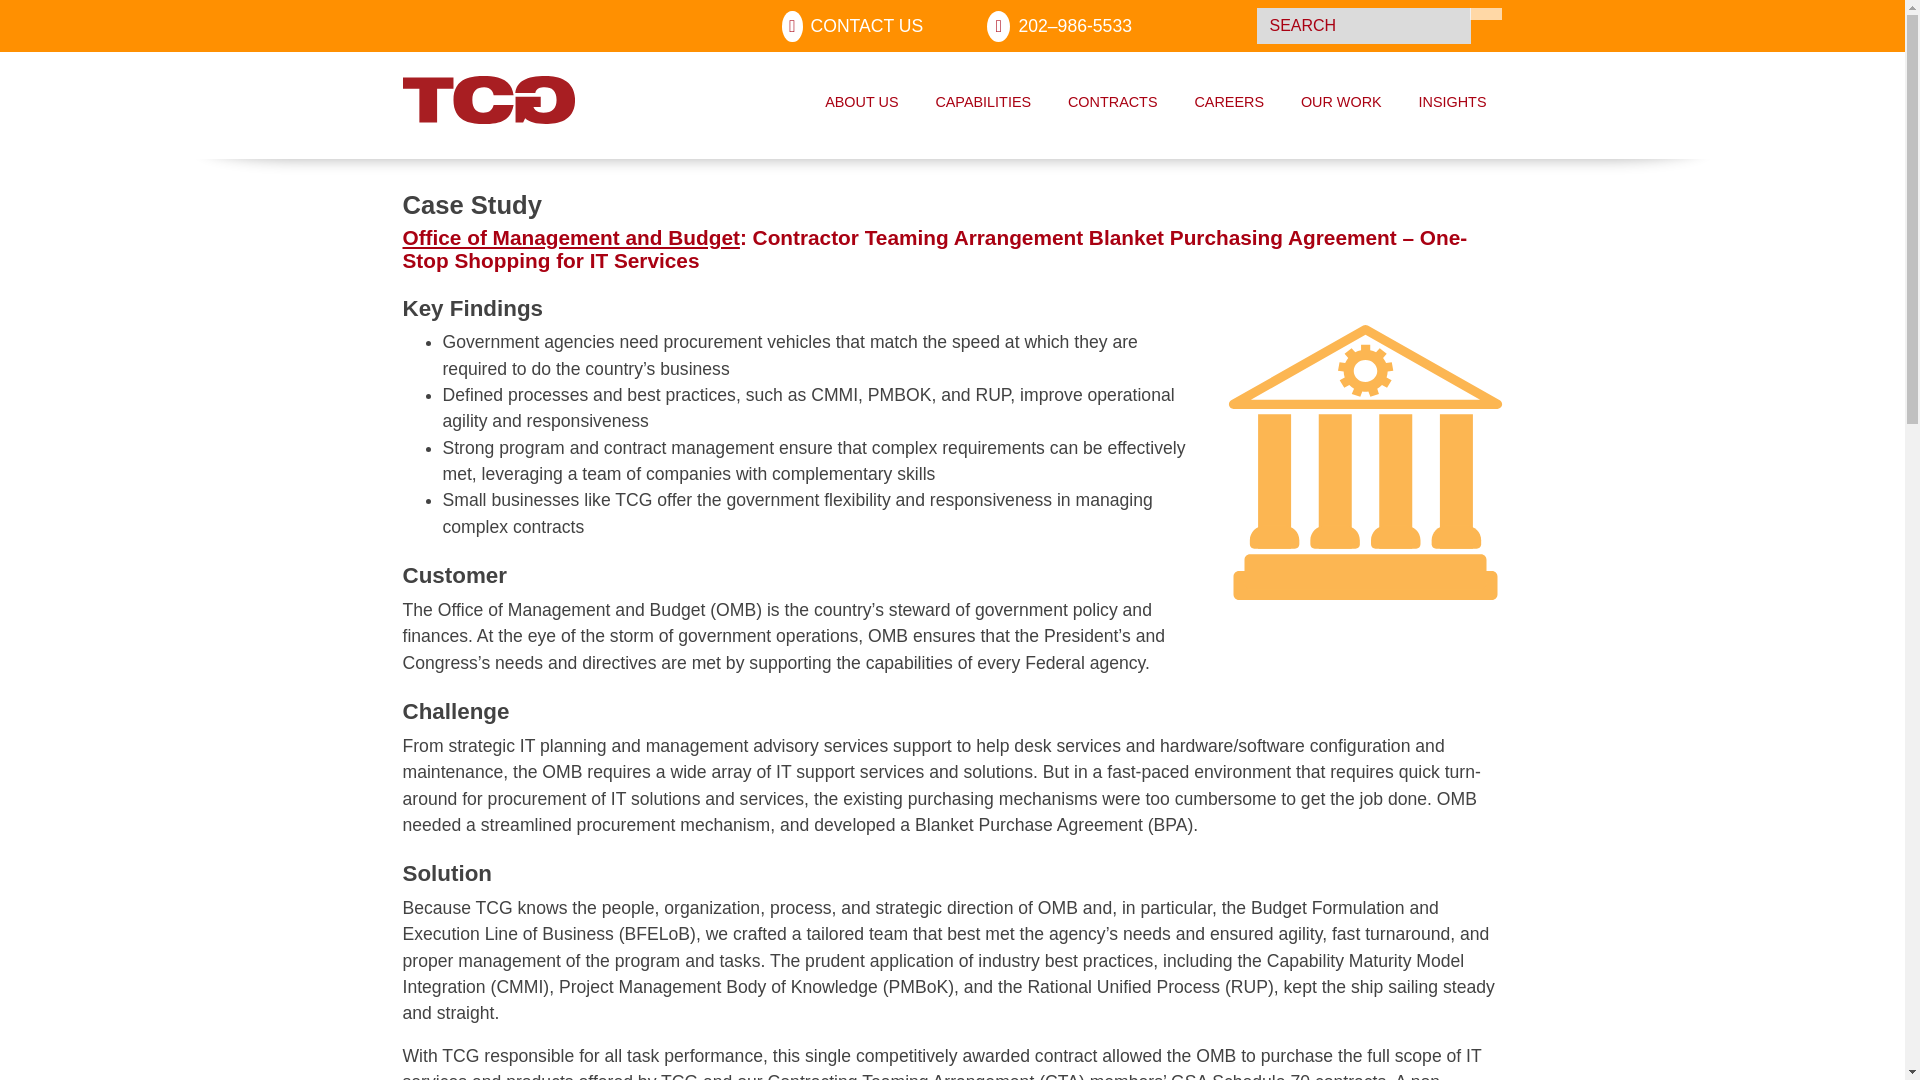 The image size is (1920, 1080). Describe the element at coordinates (860, 104) in the screenshot. I see `ABOUT US` at that location.